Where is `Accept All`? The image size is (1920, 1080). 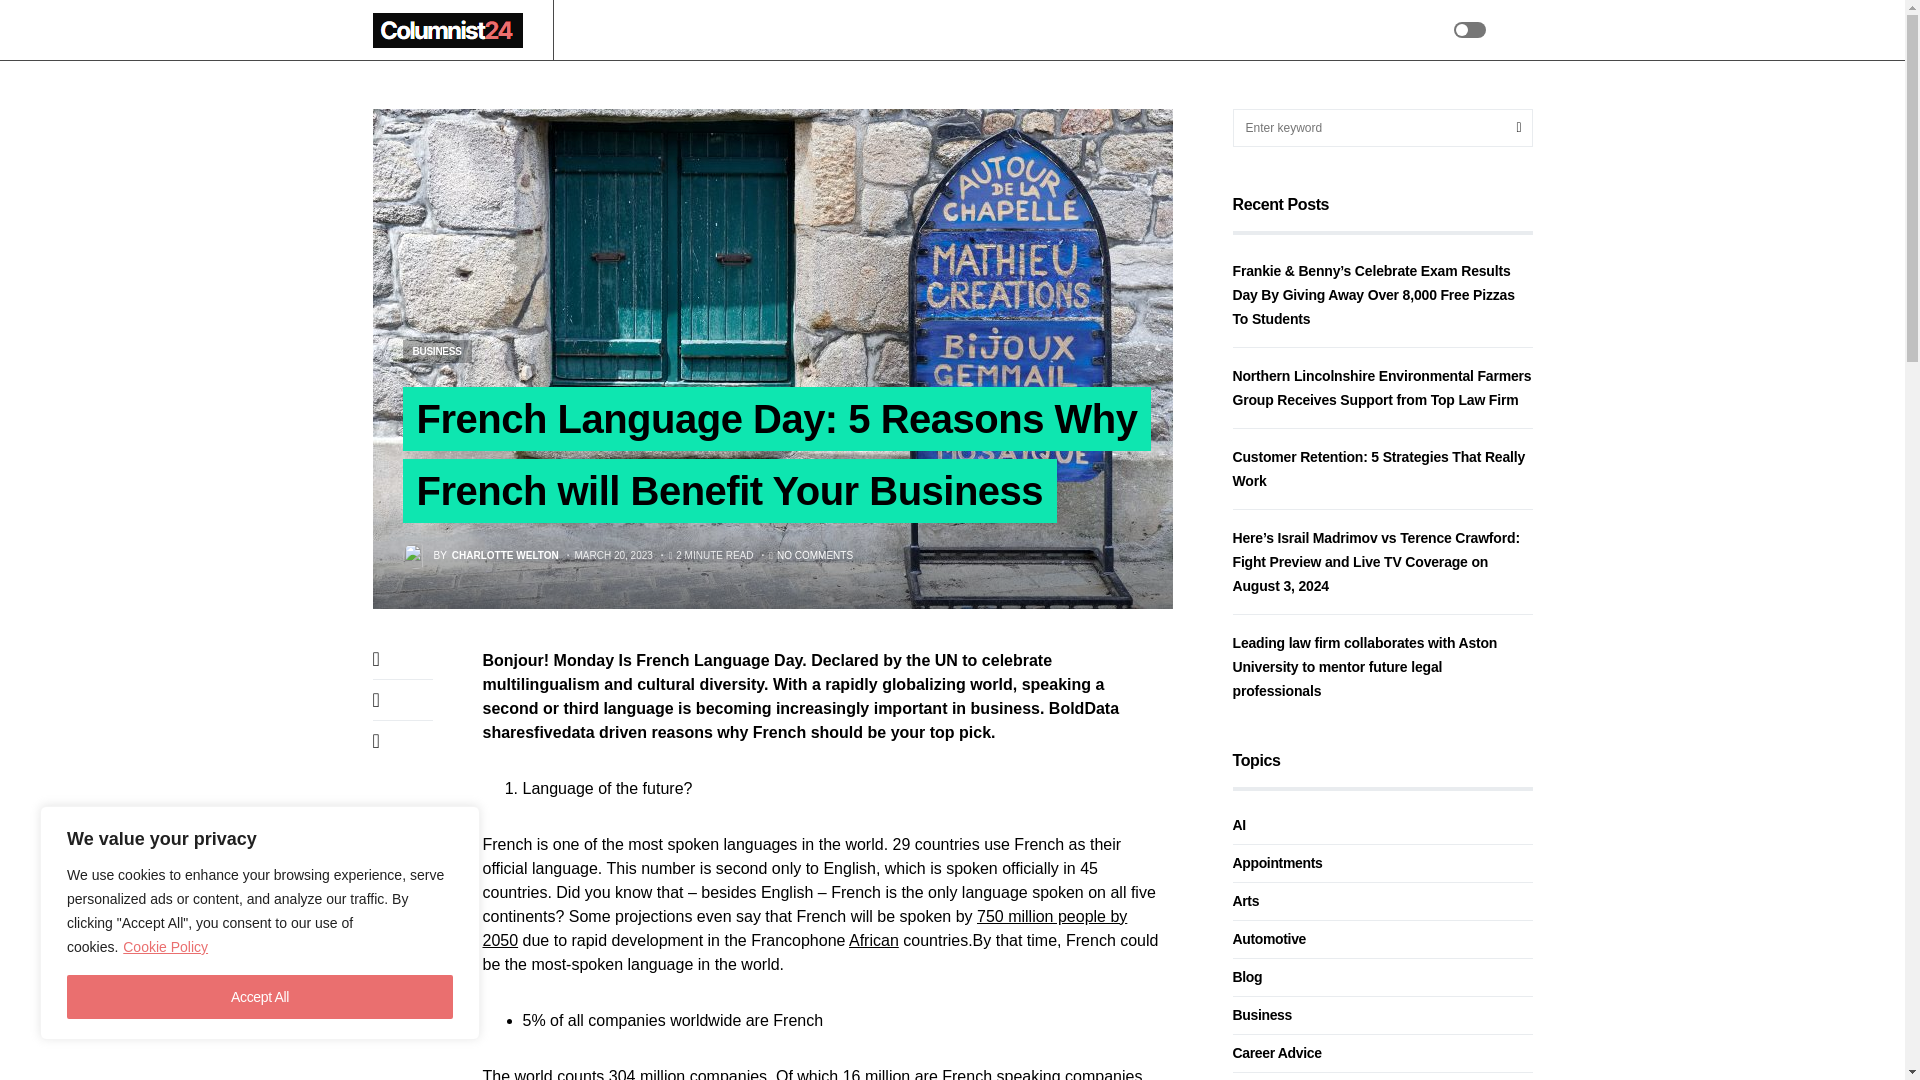
Accept All is located at coordinates (260, 997).